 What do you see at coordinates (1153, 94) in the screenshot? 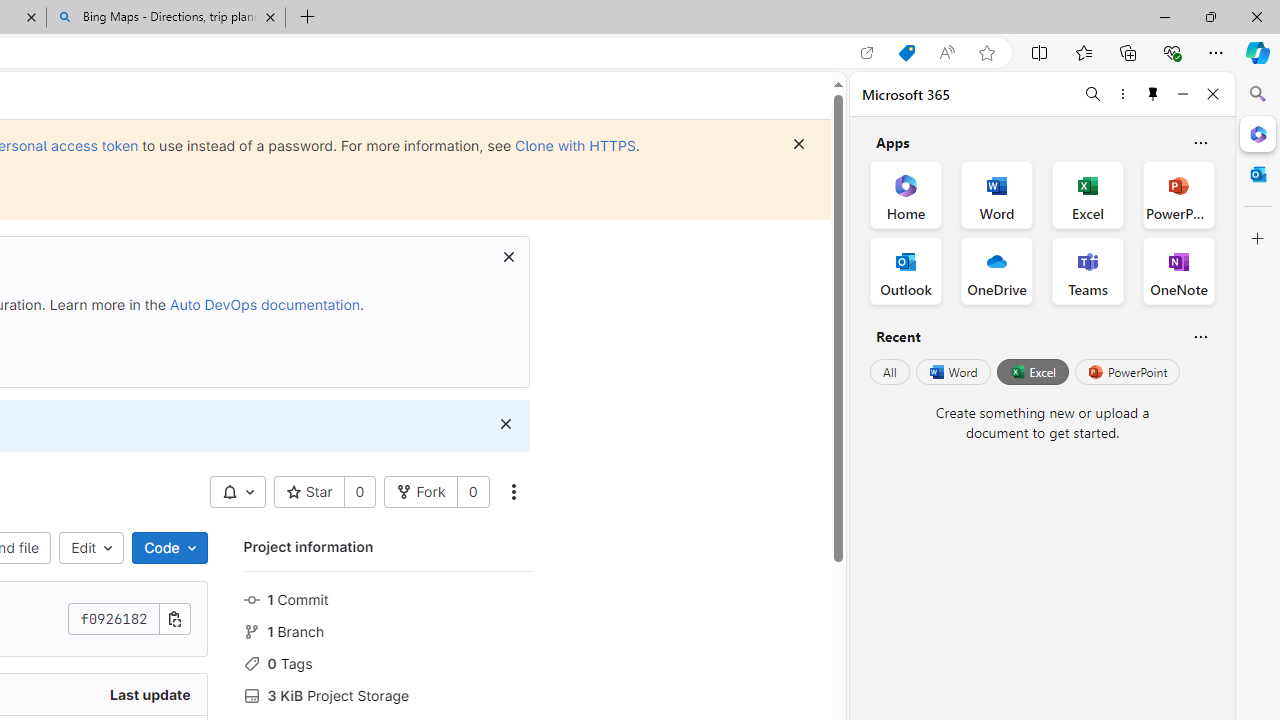
I see `Unpin side pane` at bounding box center [1153, 94].